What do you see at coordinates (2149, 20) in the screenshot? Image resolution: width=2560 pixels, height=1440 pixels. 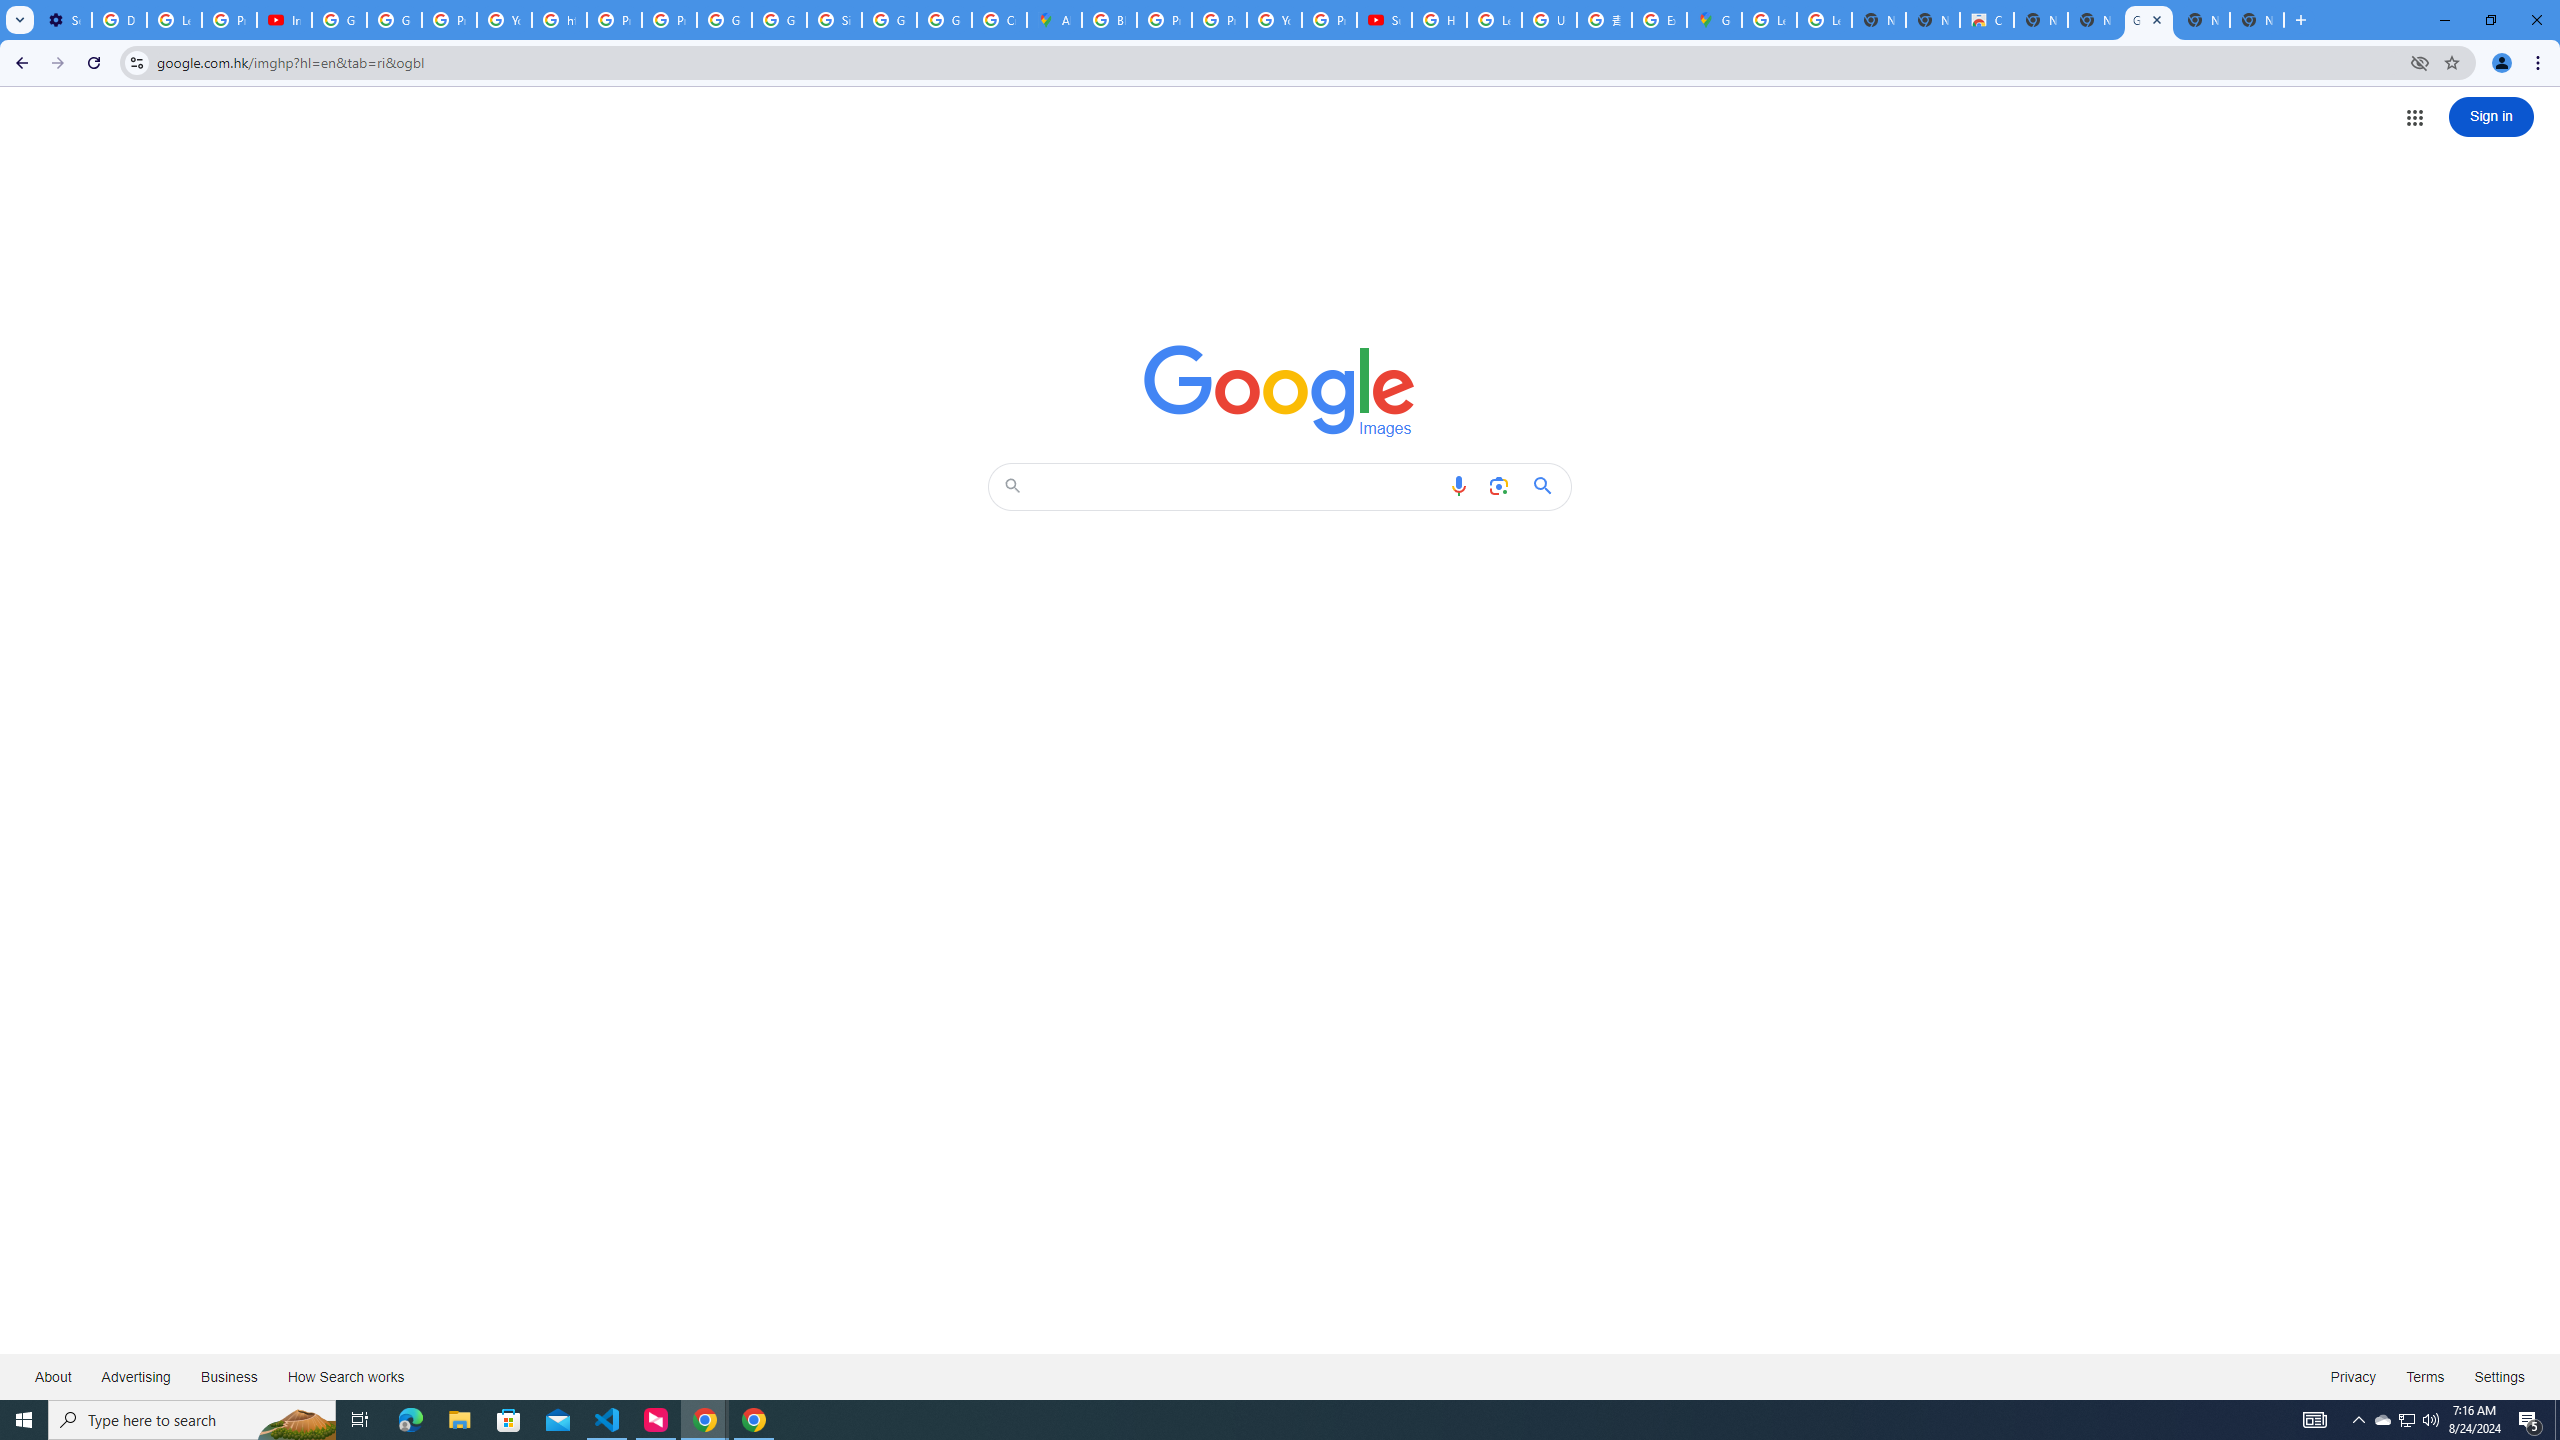 I see `Google Images` at bounding box center [2149, 20].